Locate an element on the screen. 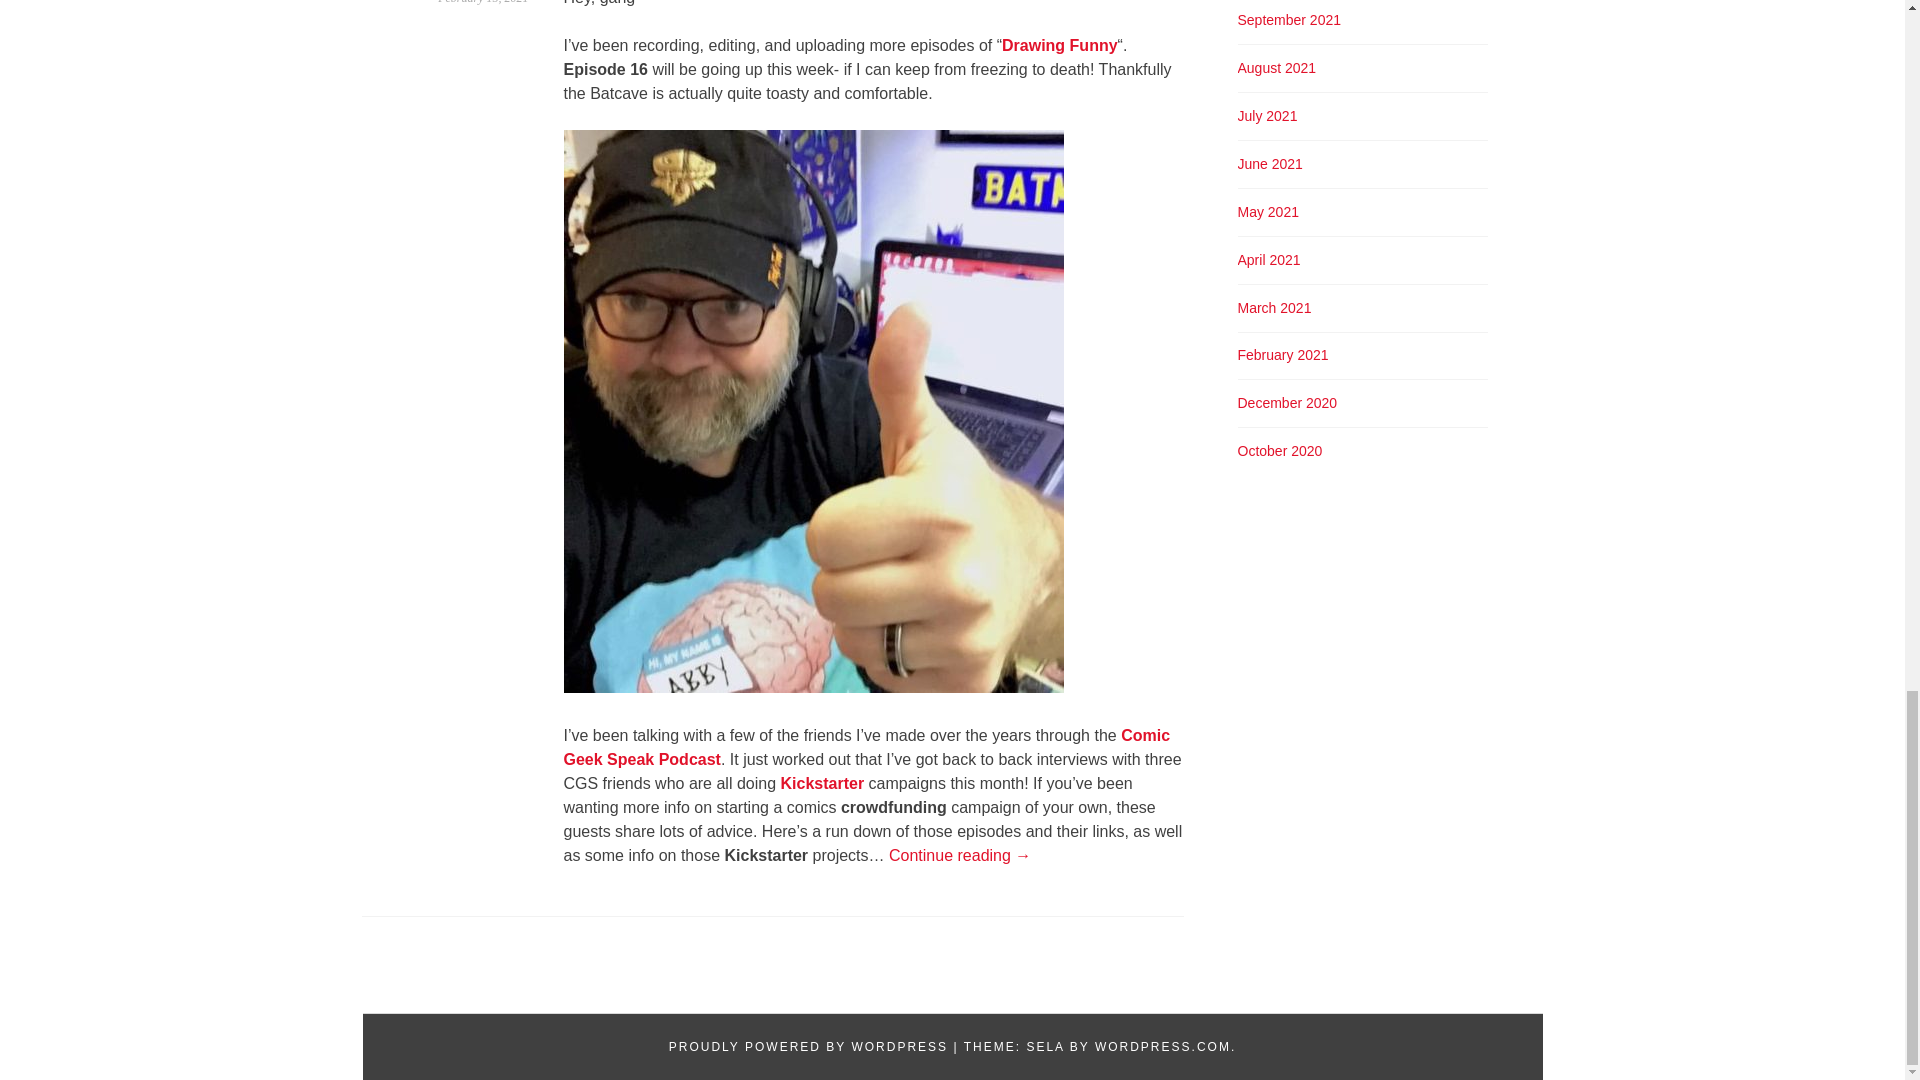  Comic Geek Speak Podcast is located at coordinates (868, 746).